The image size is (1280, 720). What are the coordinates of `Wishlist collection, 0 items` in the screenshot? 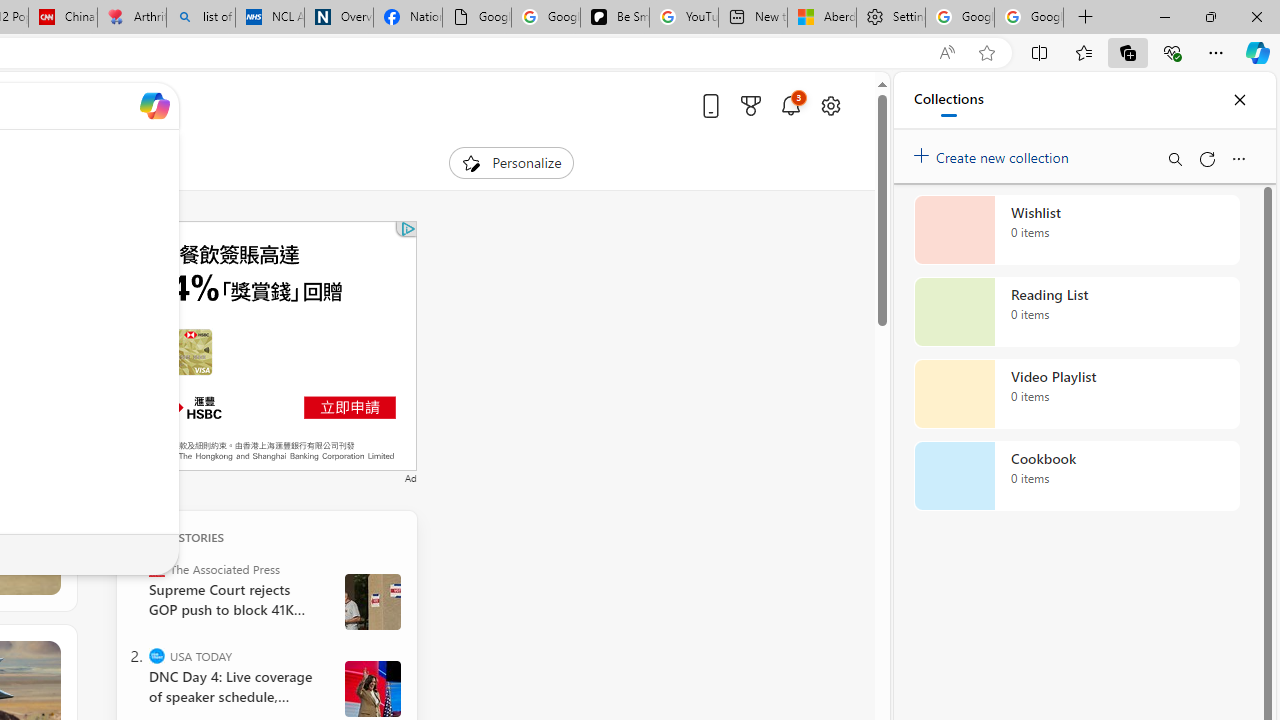 It's located at (1076, 230).